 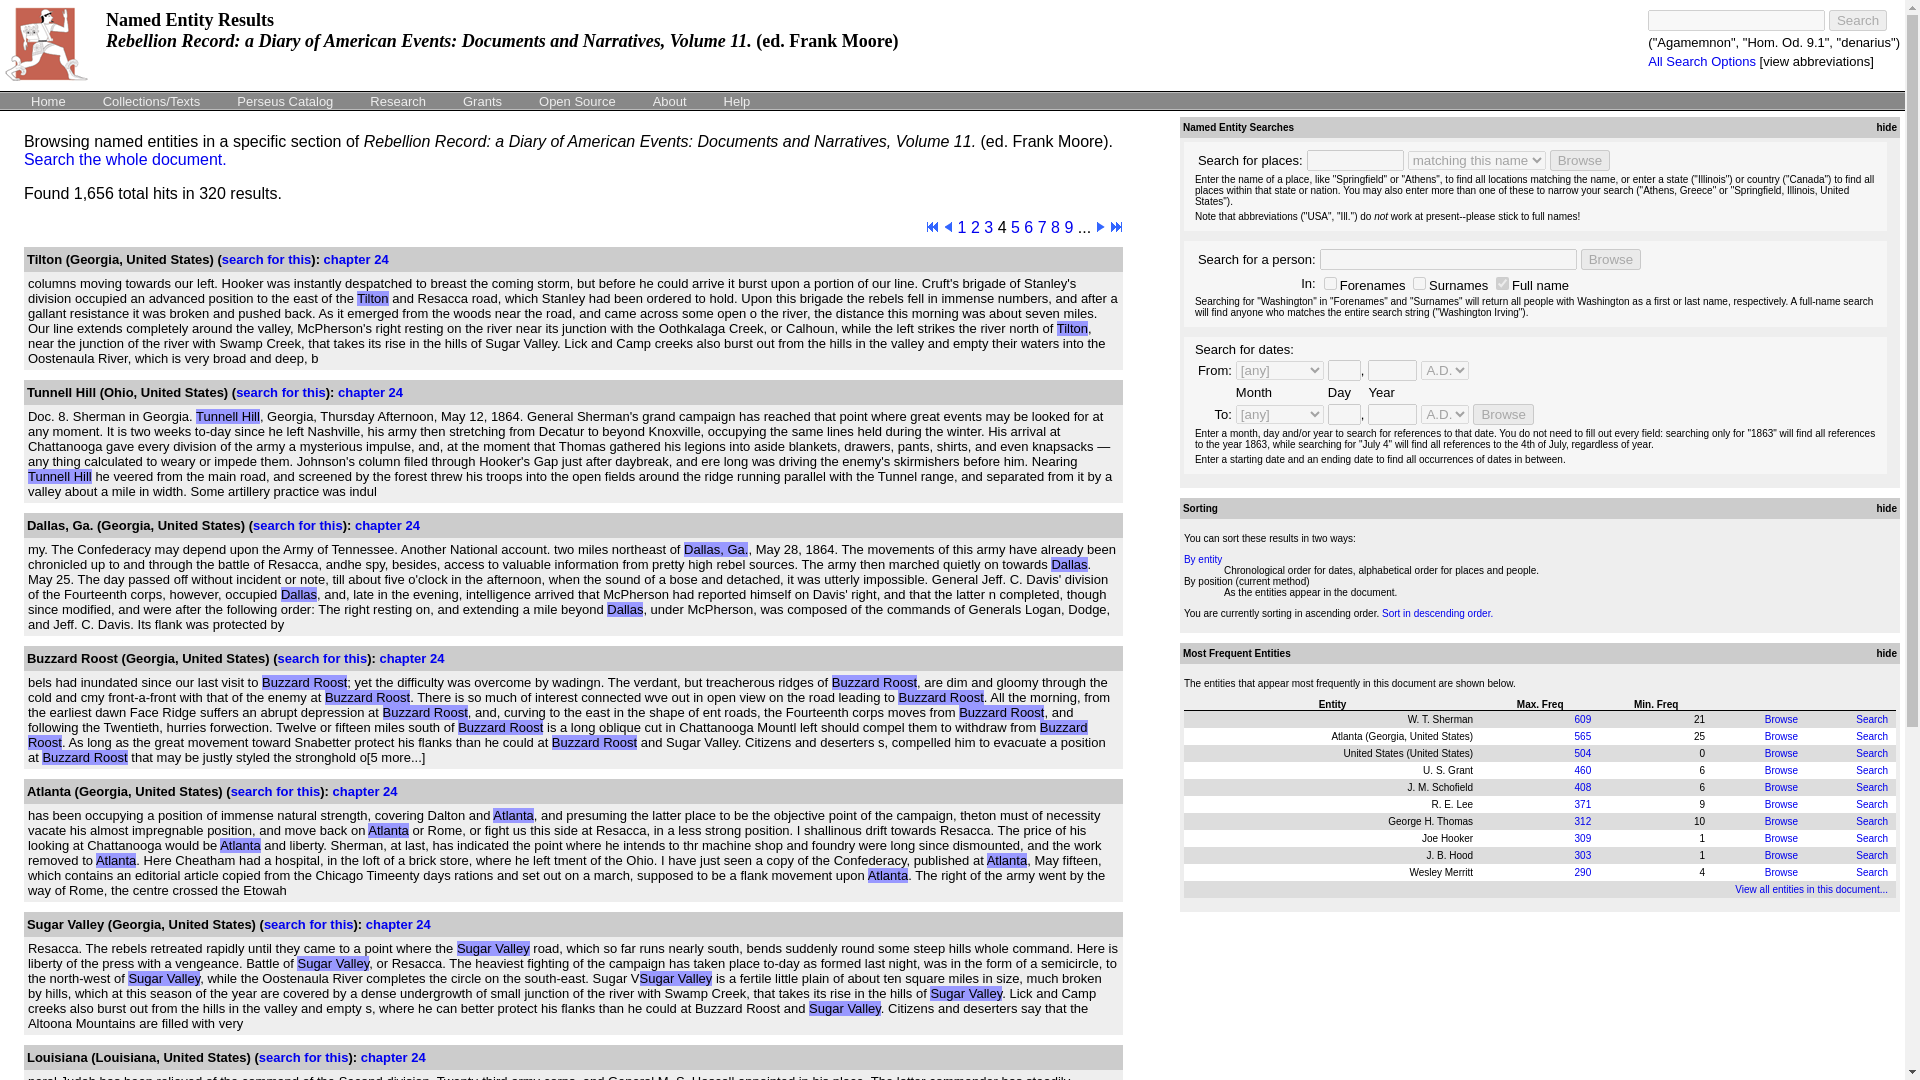 I want to click on Home, so click(x=48, y=100).